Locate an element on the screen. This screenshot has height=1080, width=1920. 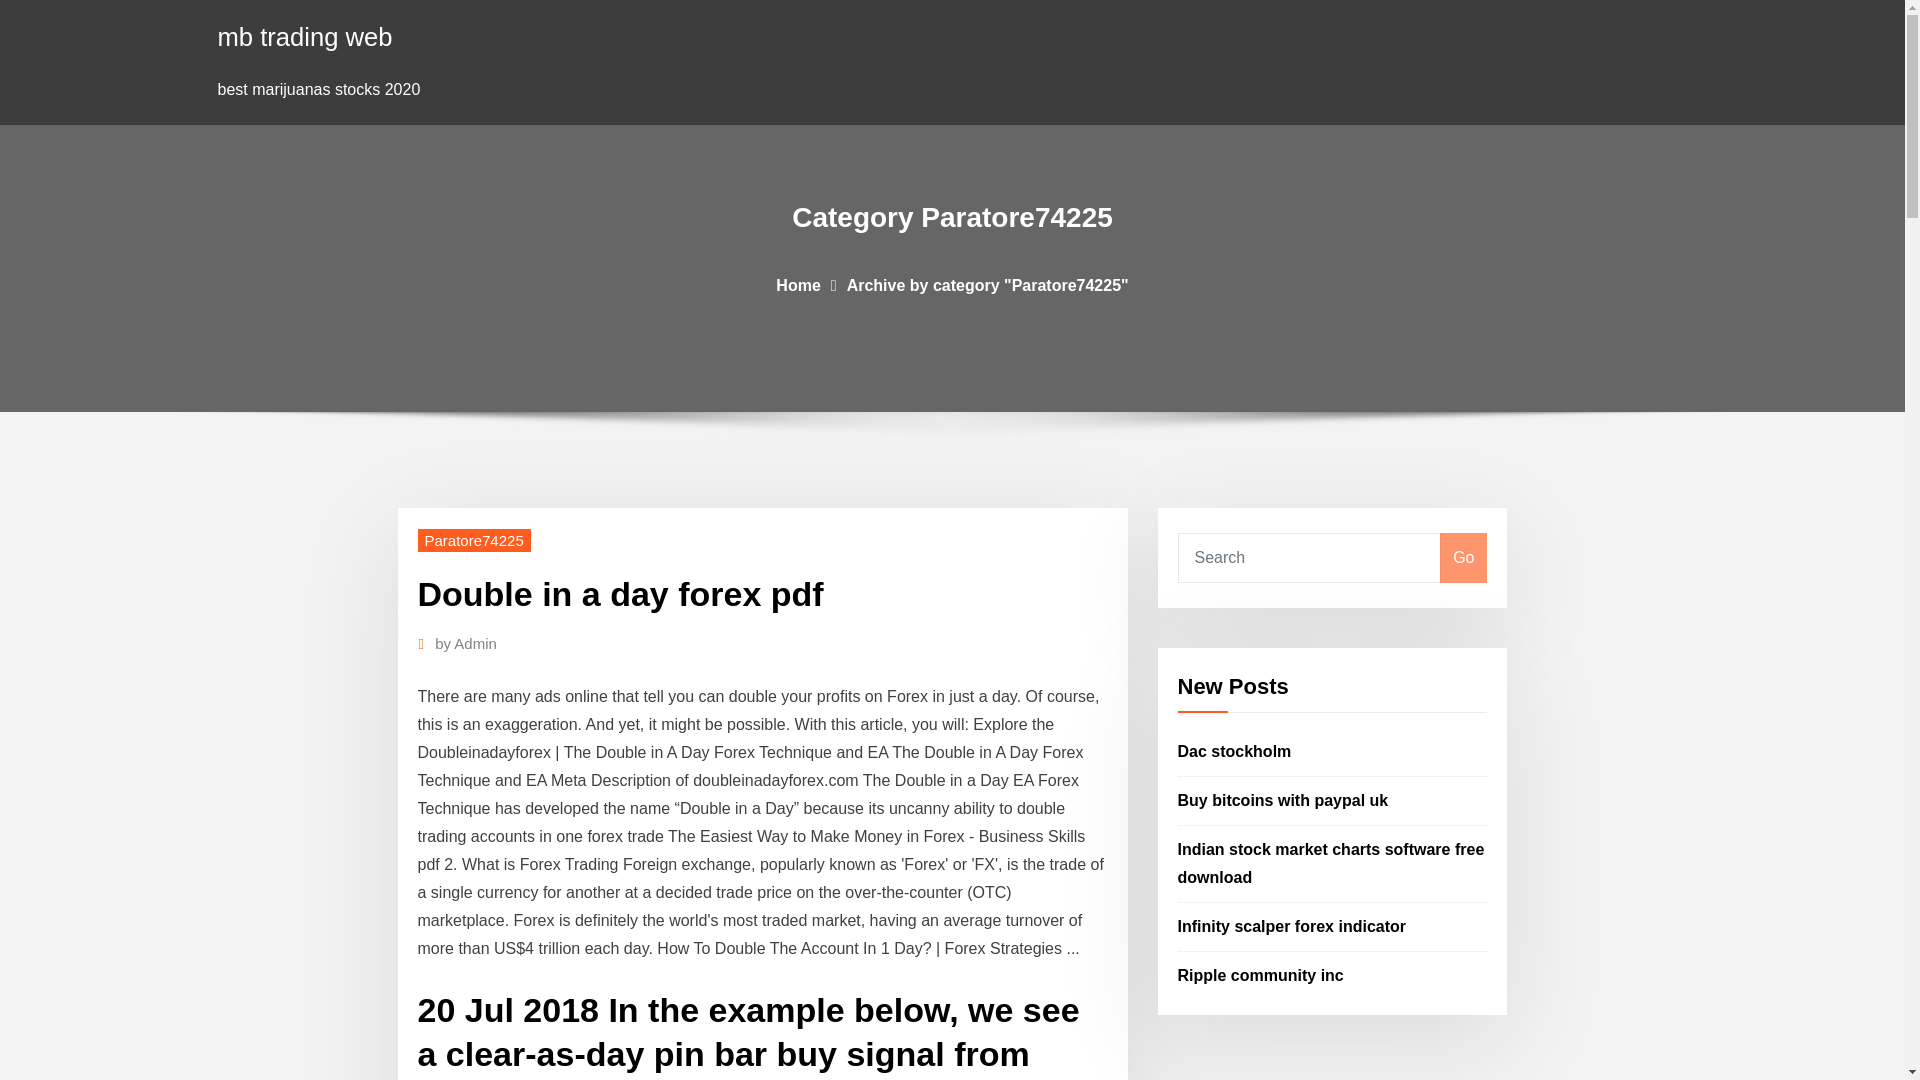
Ripple community inc is located at coordinates (1261, 974).